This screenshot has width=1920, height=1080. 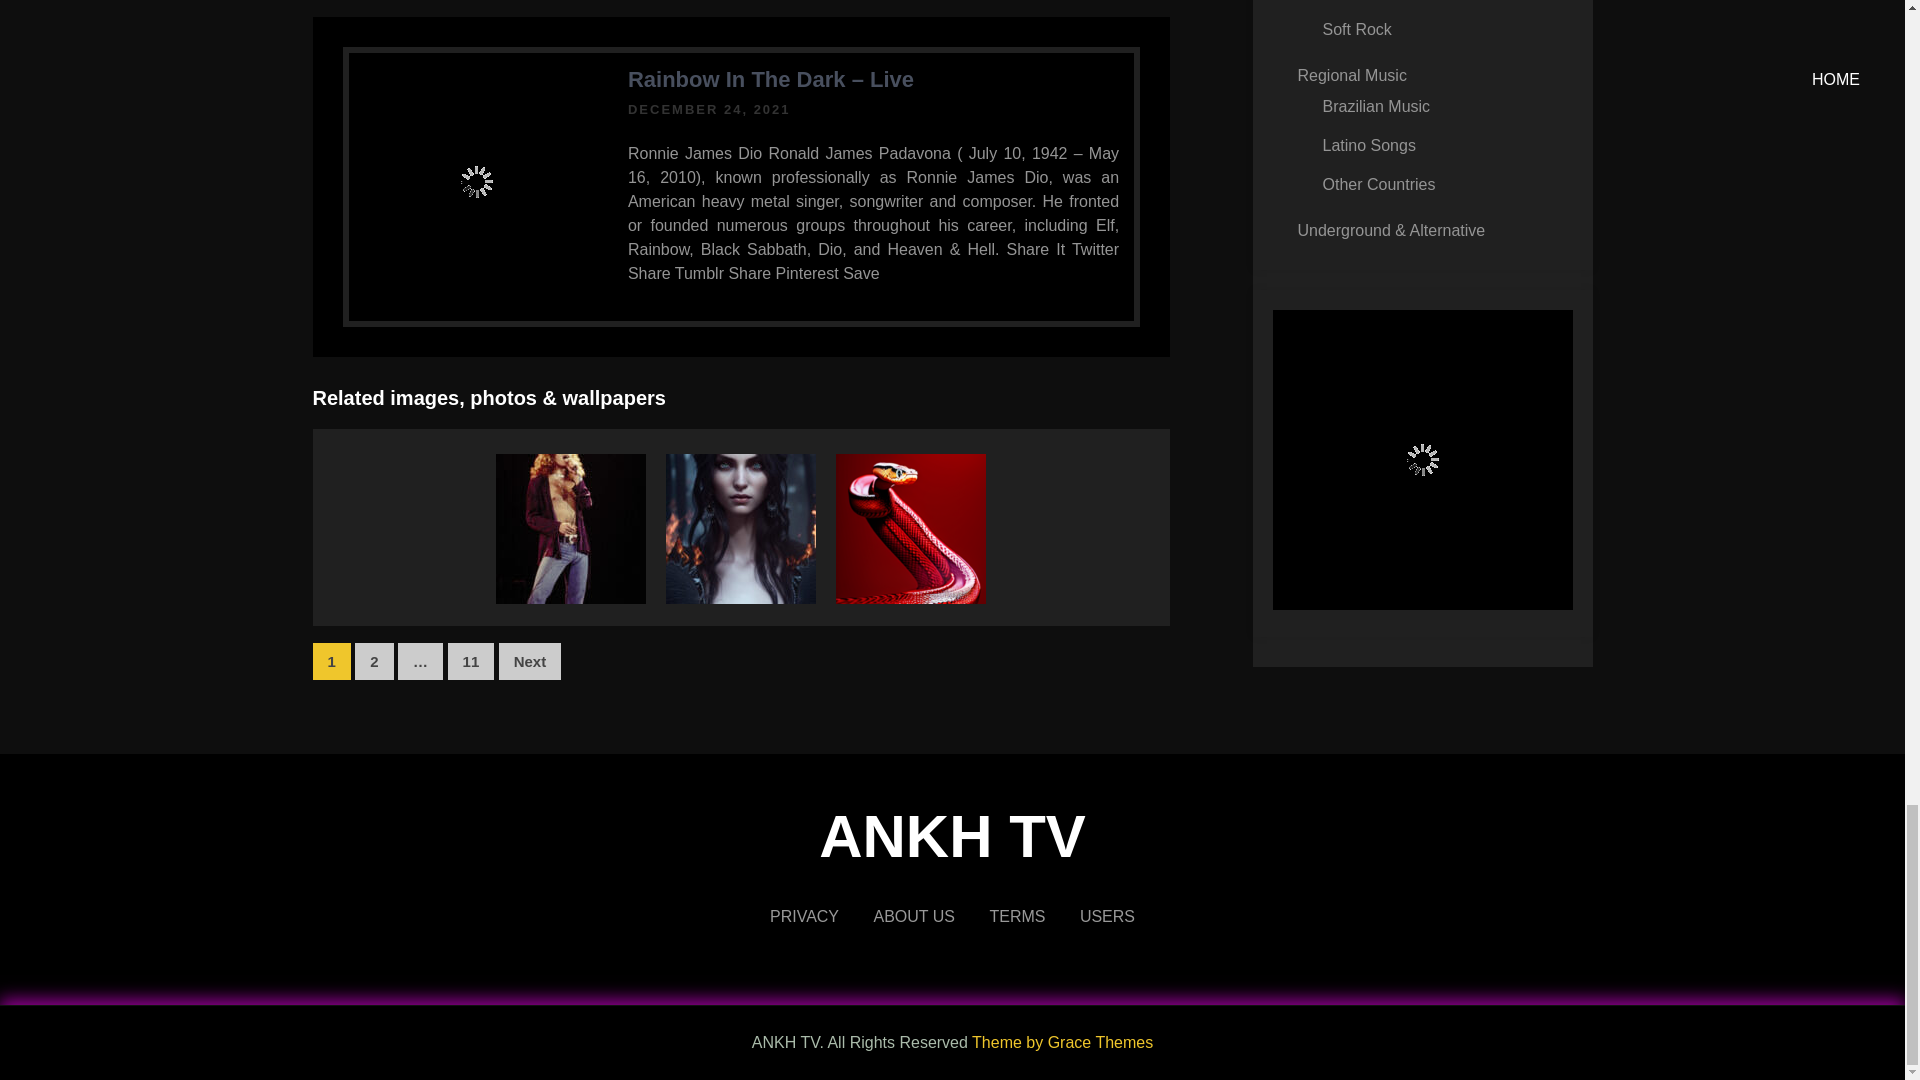 I want to click on The Queen 05, so click(x=741, y=598).